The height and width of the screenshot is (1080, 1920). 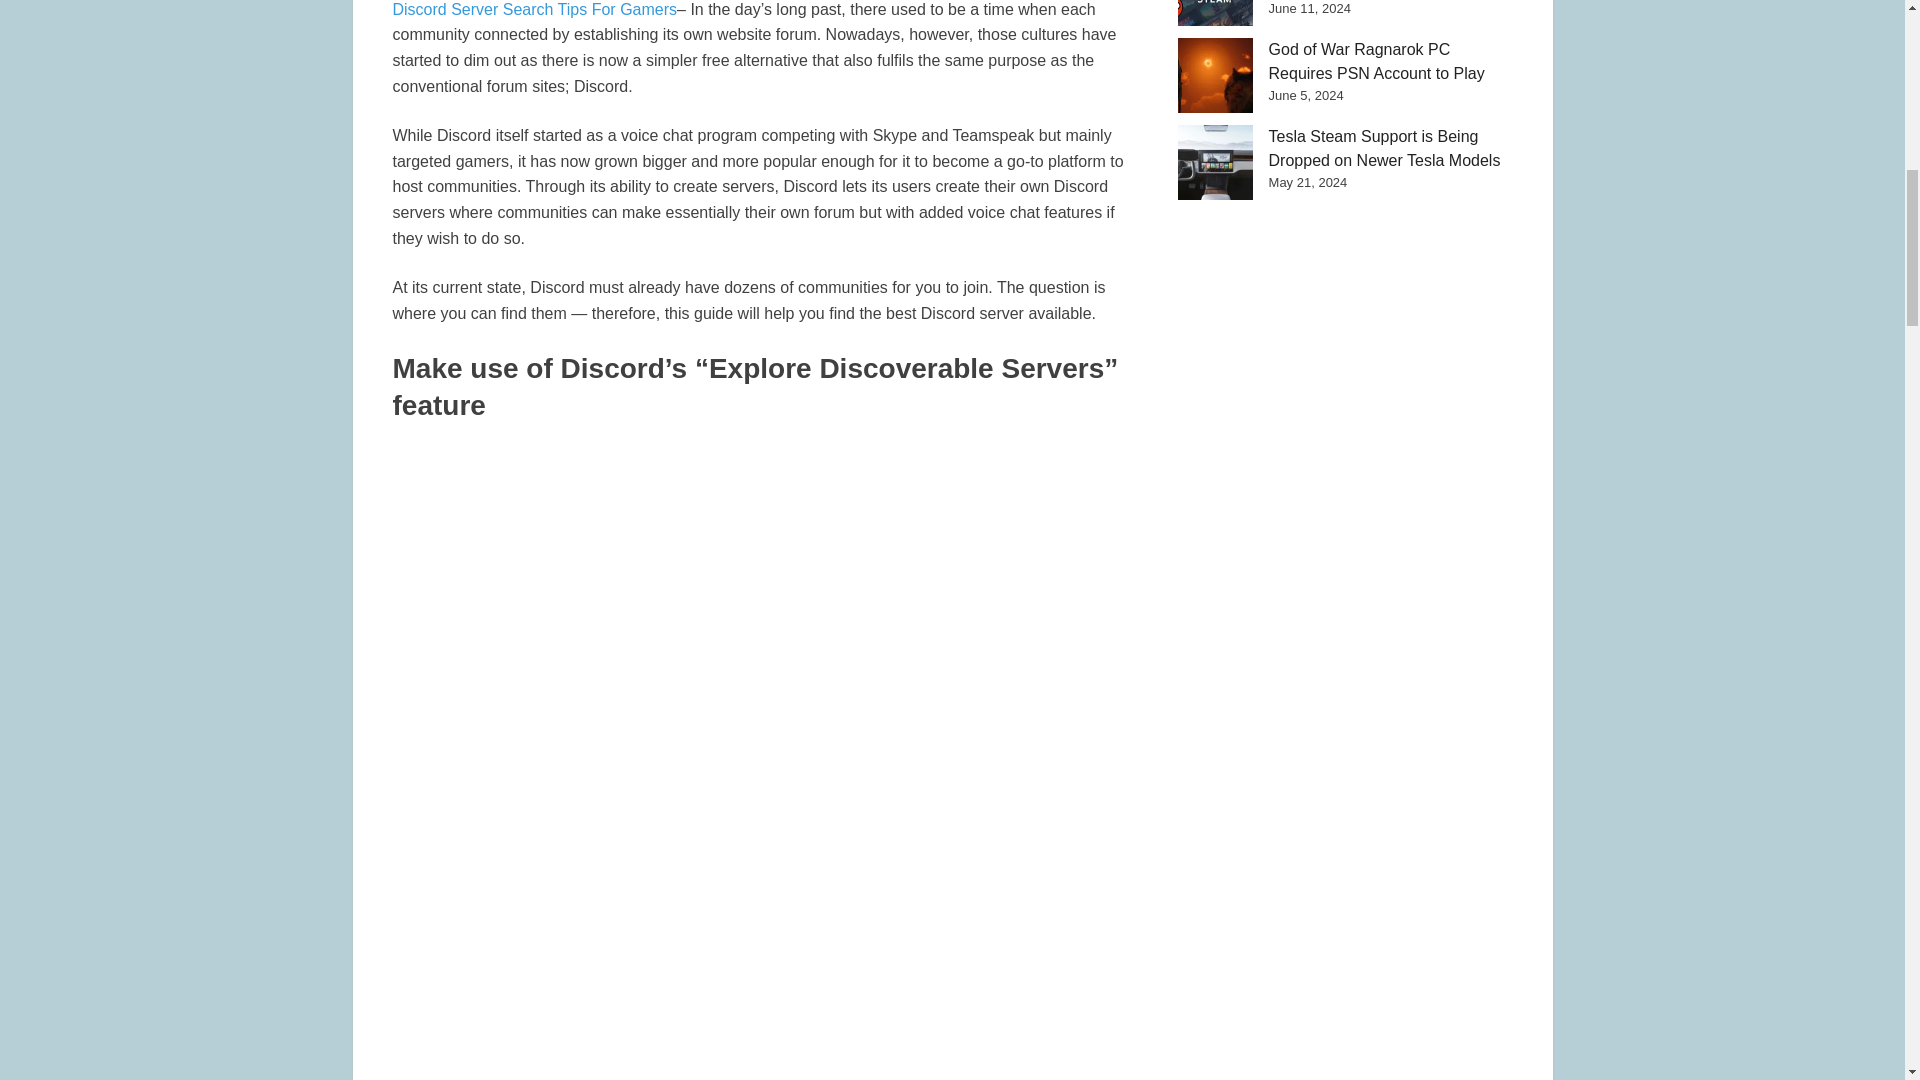 What do you see at coordinates (534, 10) in the screenshot?
I see `Discord Server Search Tips For Gamers` at bounding box center [534, 10].